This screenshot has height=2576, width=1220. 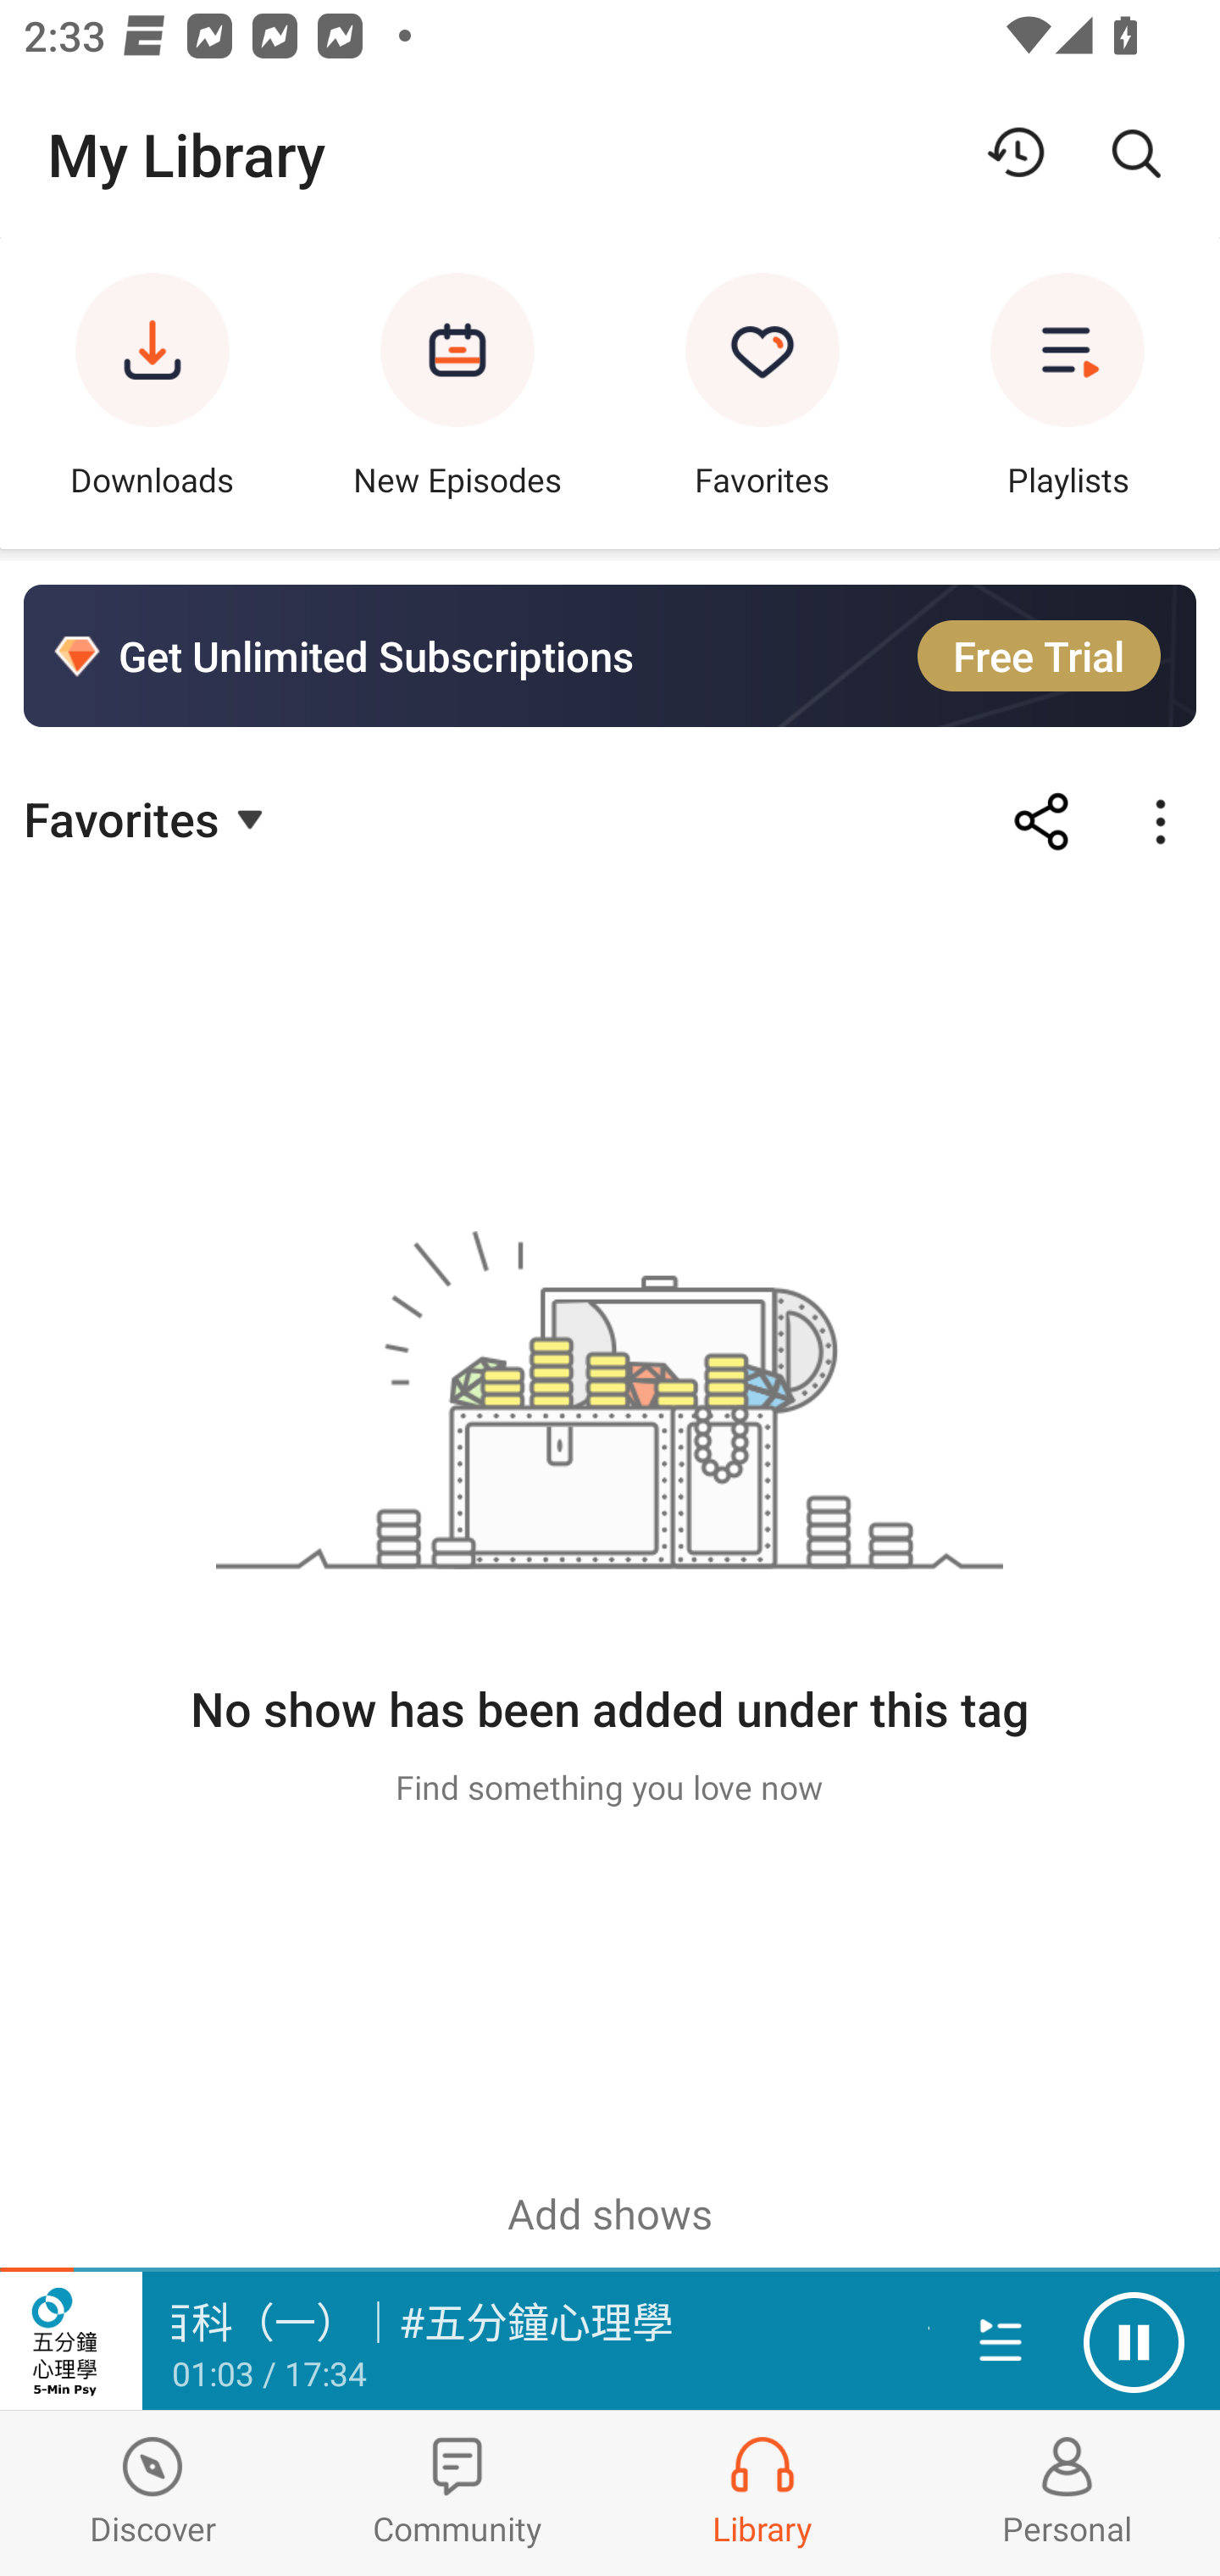 What do you see at coordinates (457, 2493) in the screenshot?
I see `Community` at bounding box center [457, 2493].